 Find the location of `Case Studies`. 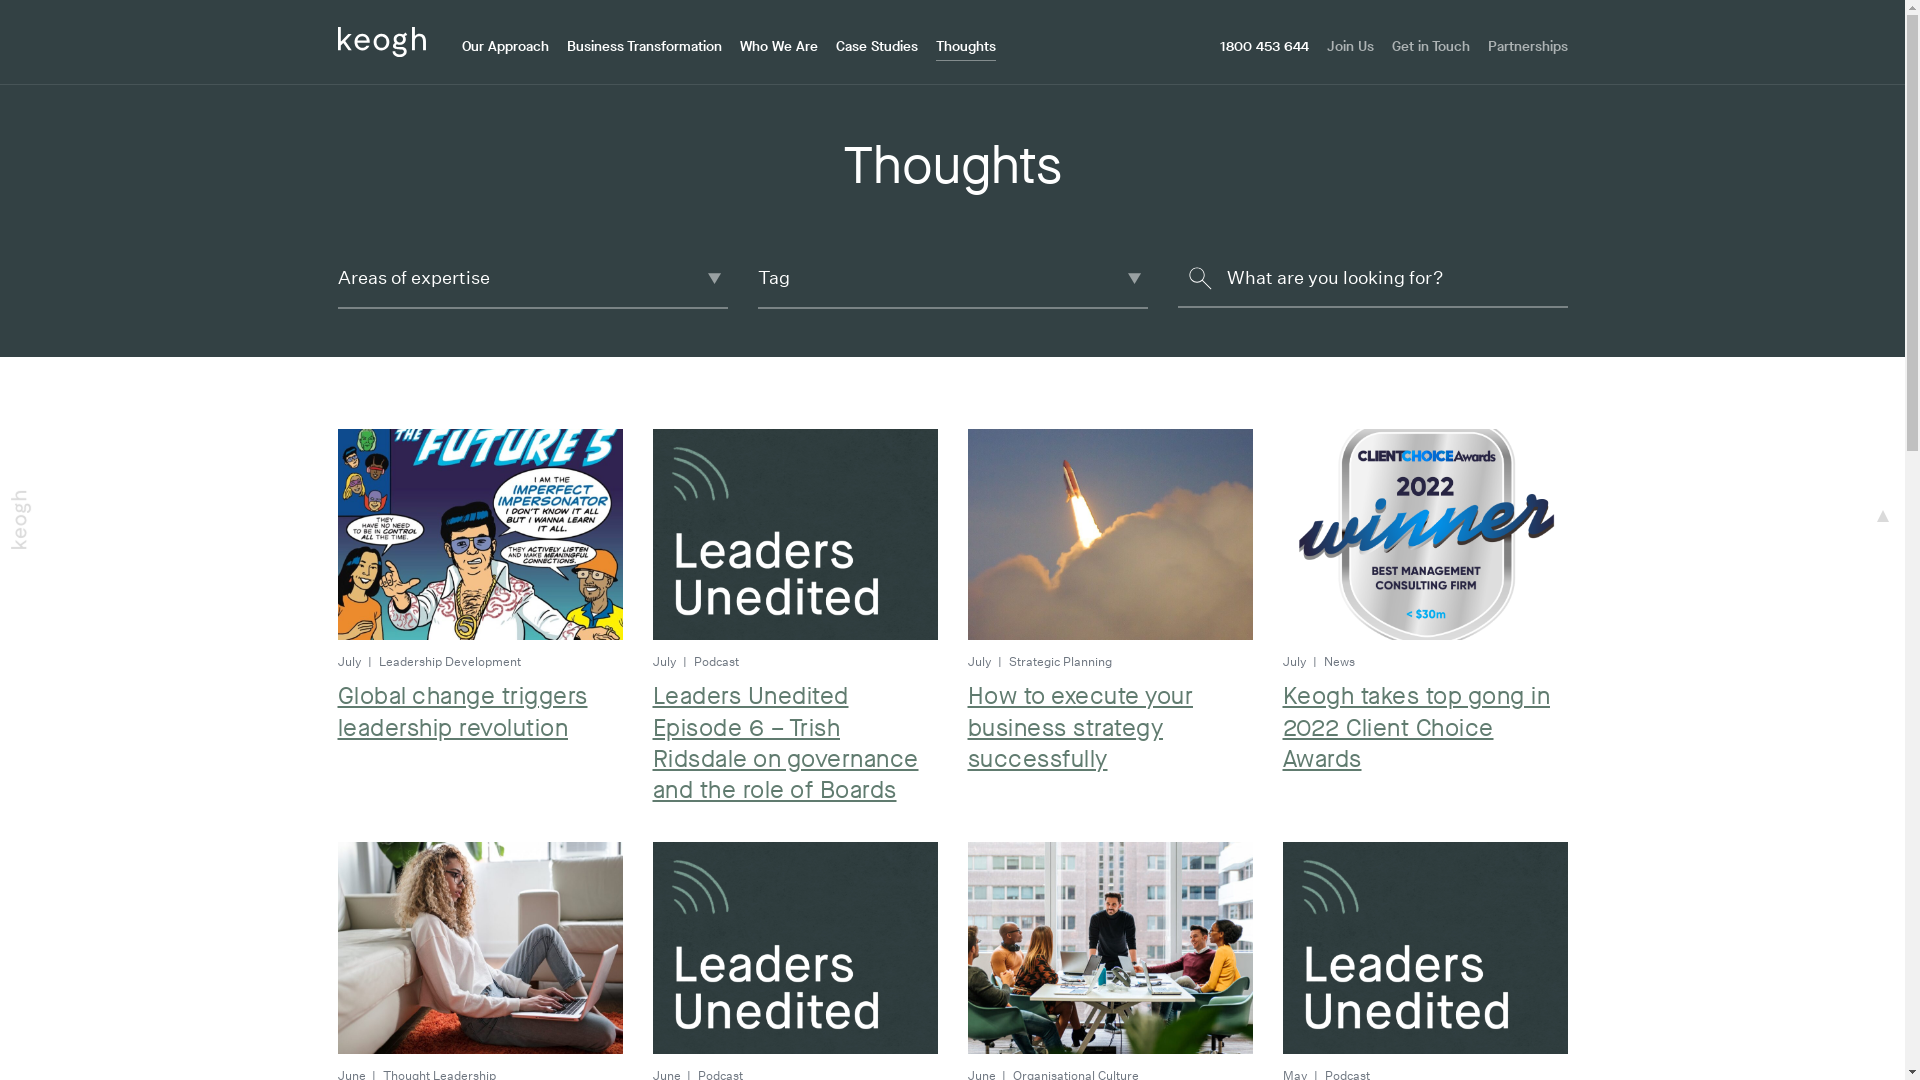

Case Studies is located at coordinates (877, 47).